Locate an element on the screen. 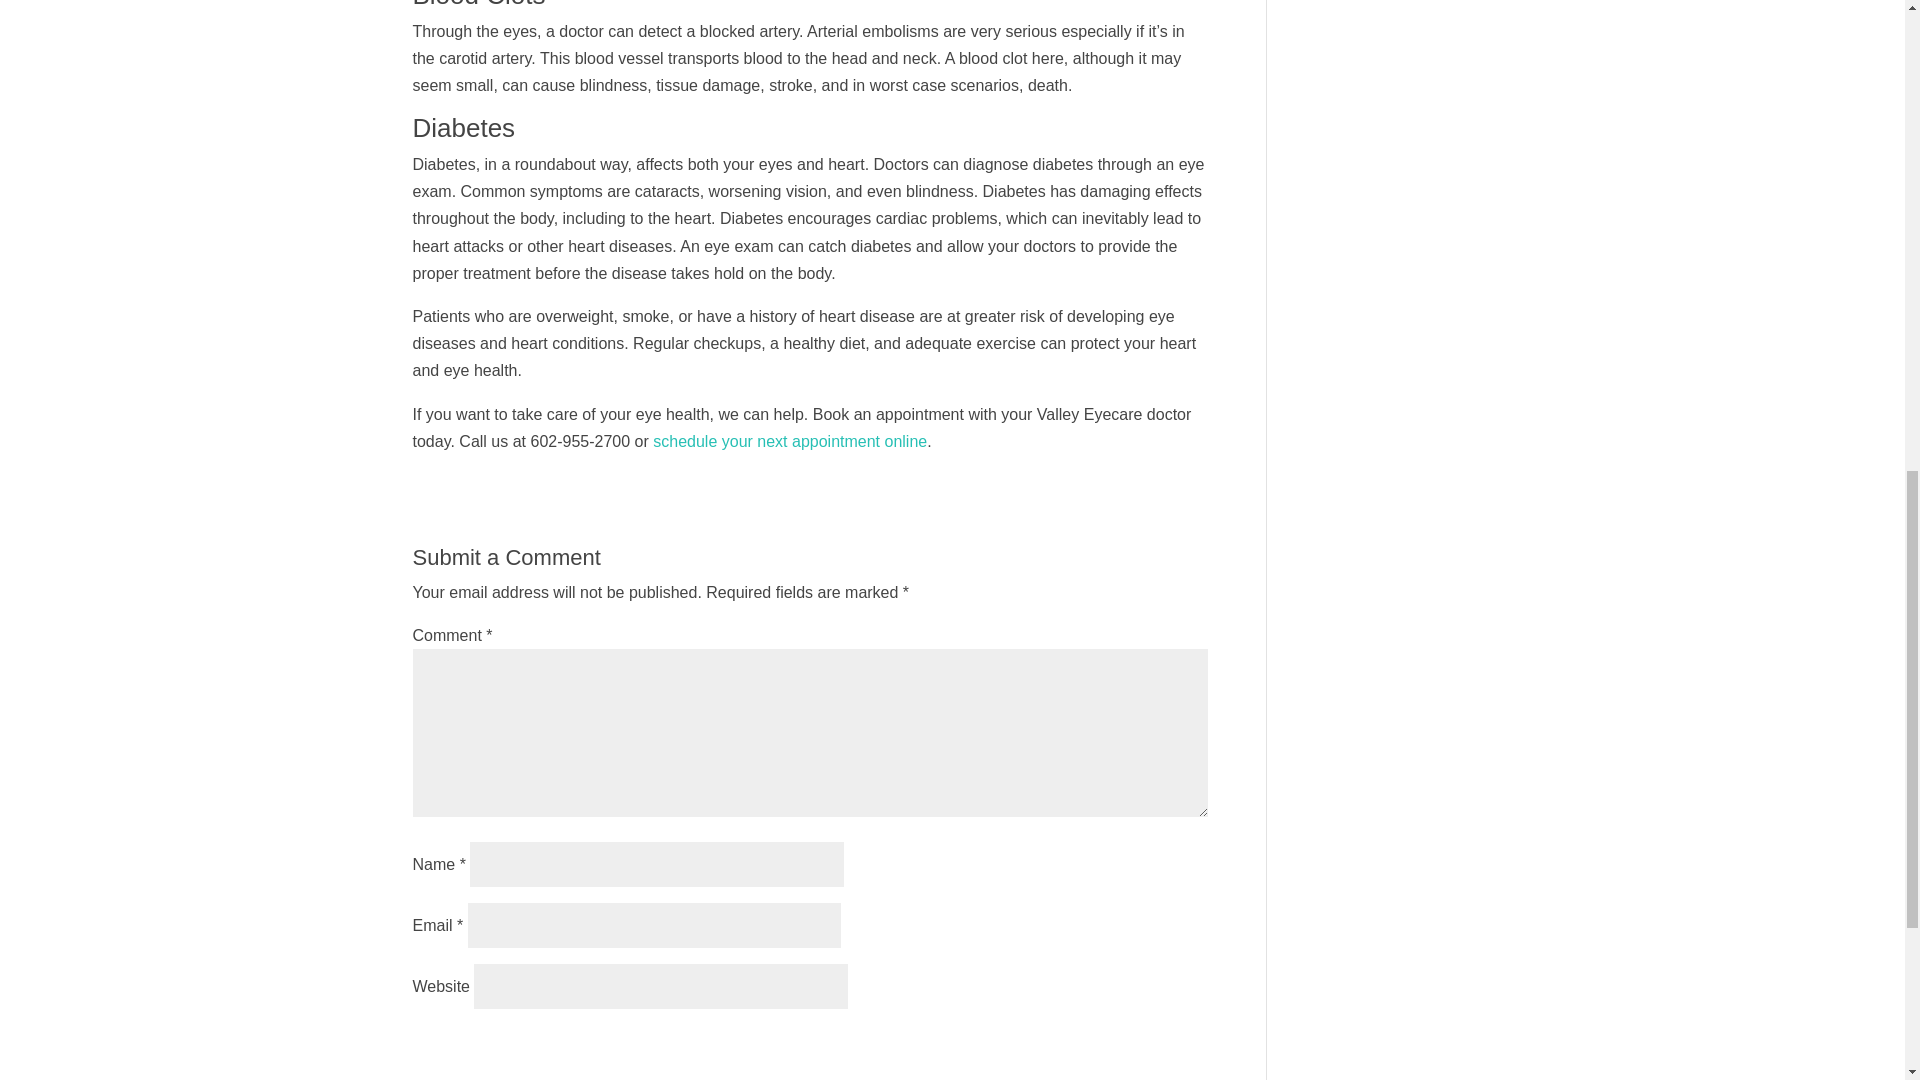 The width and height of the screenshot is (1920, 1080). schedule your next appointment online is located at coordinates (790, 442).